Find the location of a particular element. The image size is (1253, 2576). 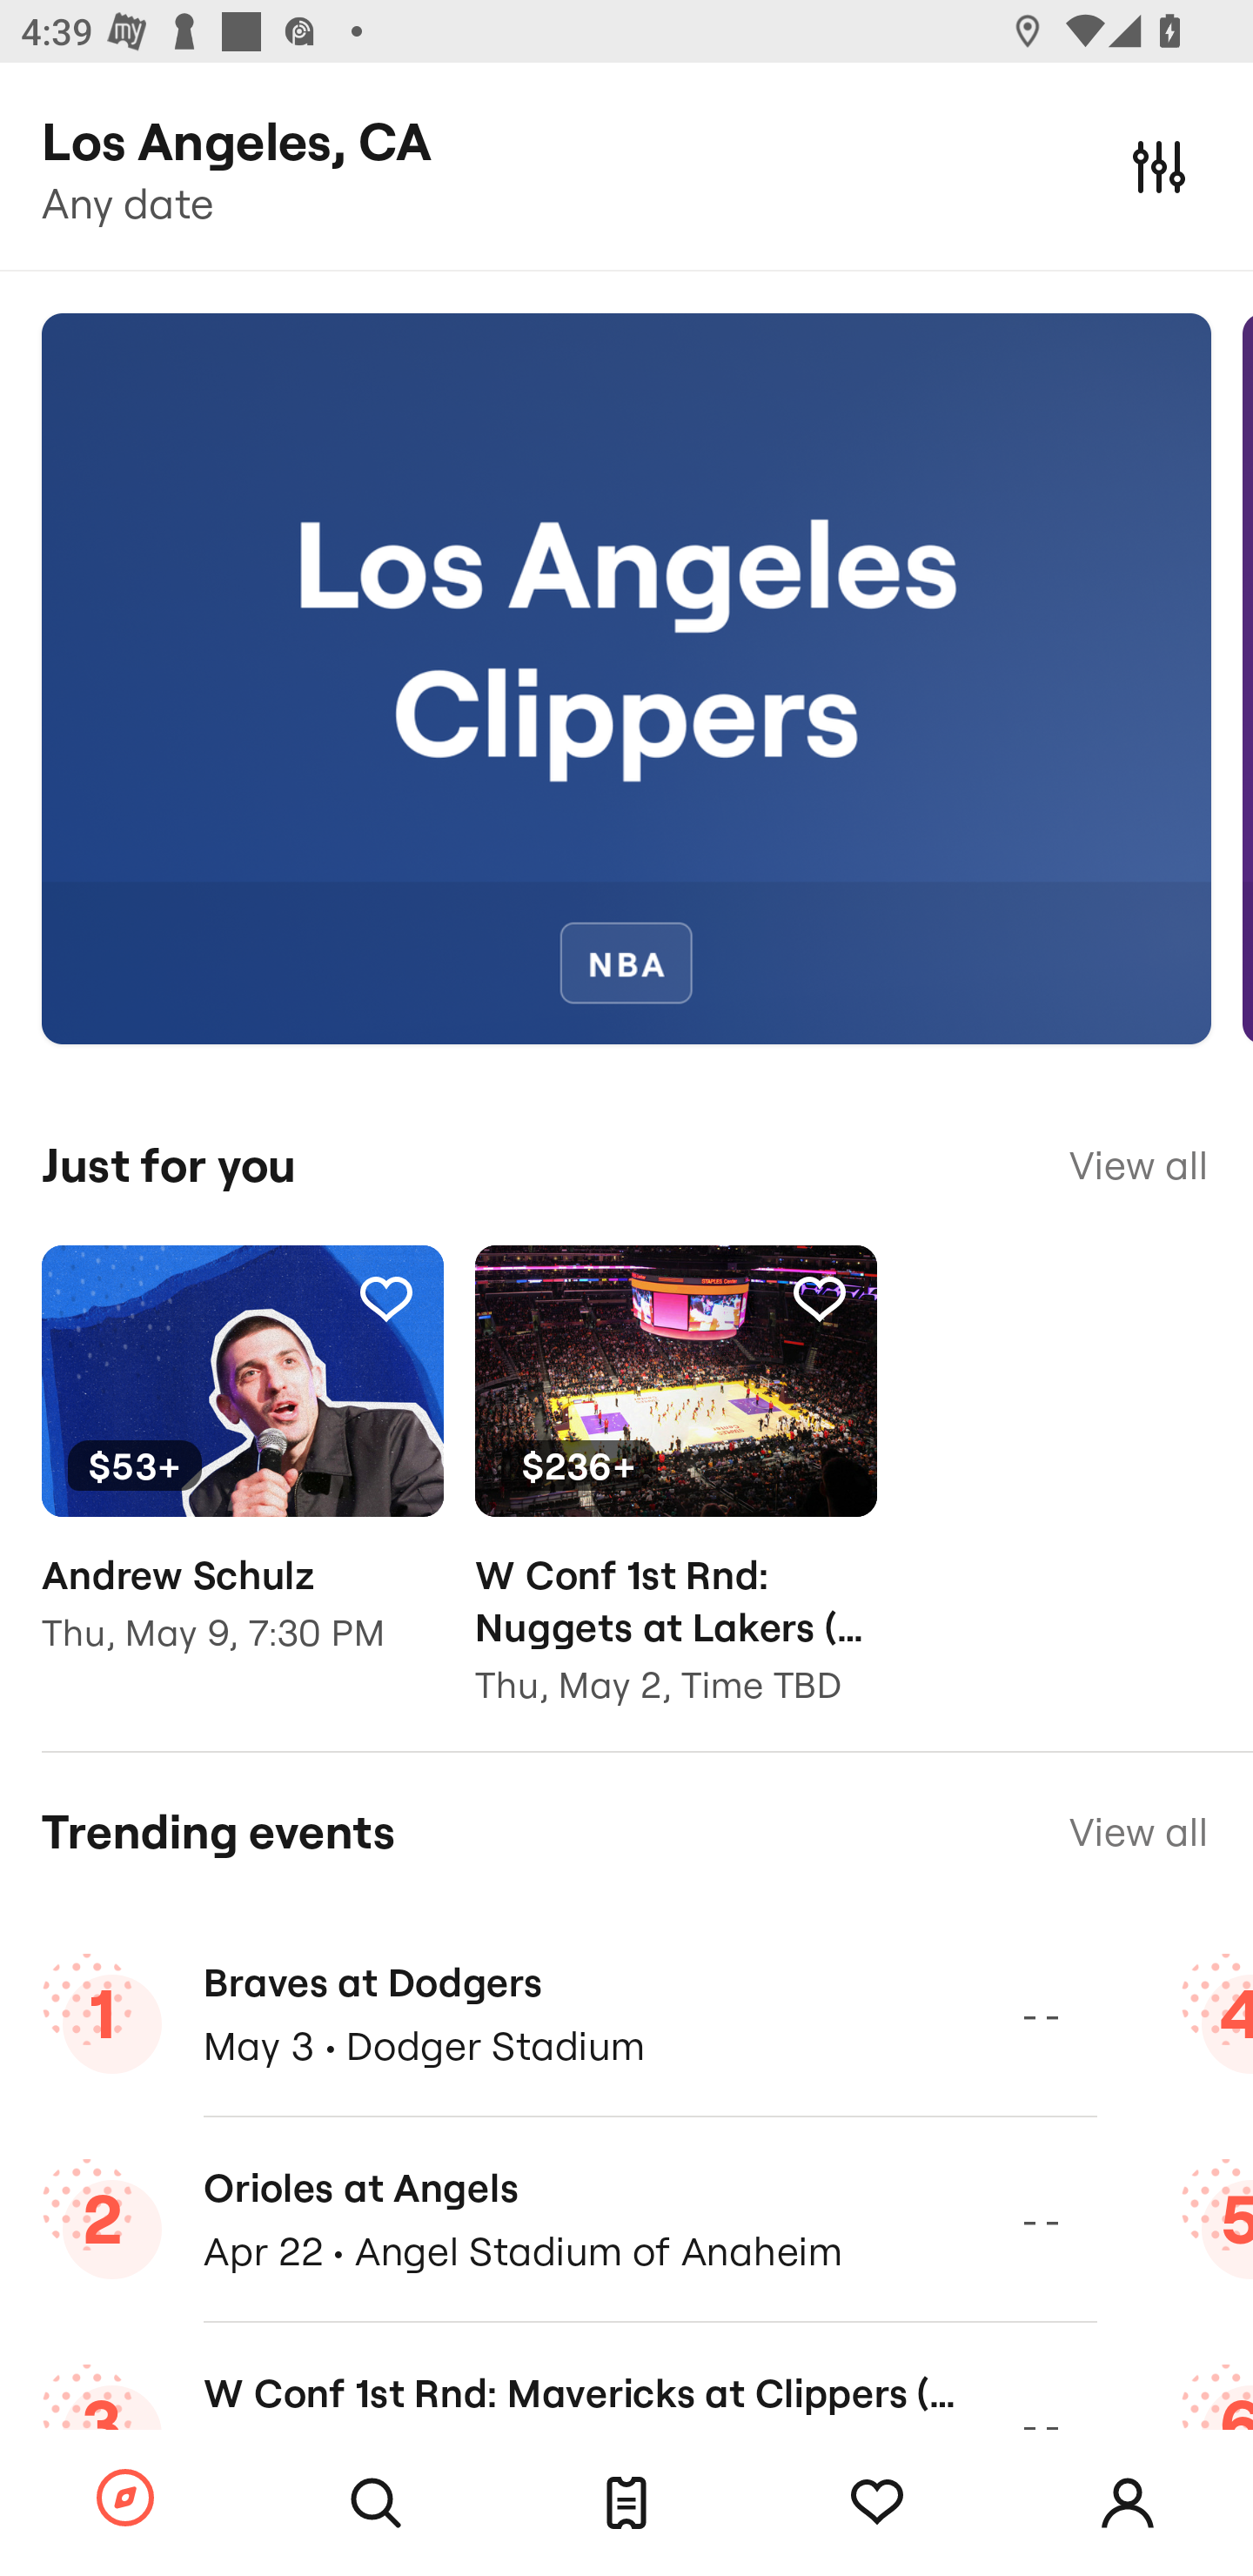

View all is located at coordinates (1138, 1165).